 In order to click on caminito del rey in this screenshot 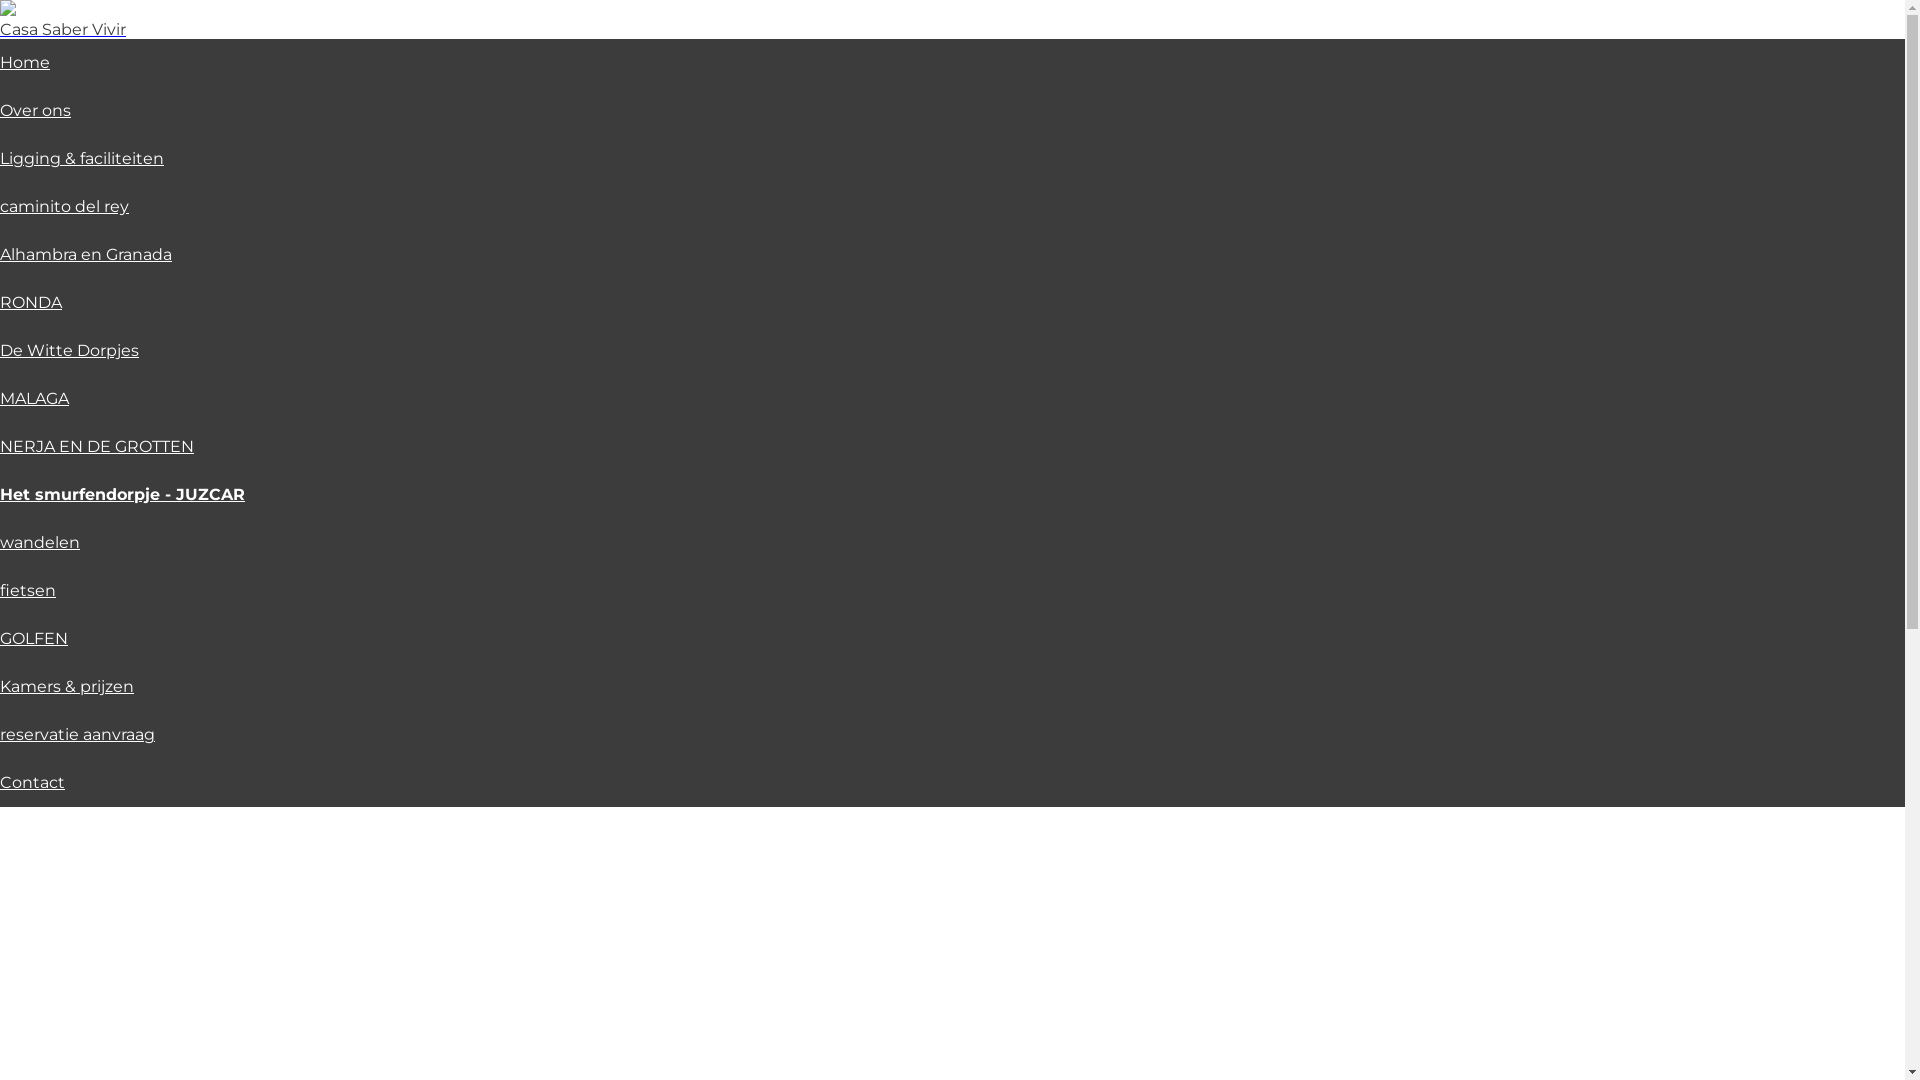, I will do `click(64, 206)`.